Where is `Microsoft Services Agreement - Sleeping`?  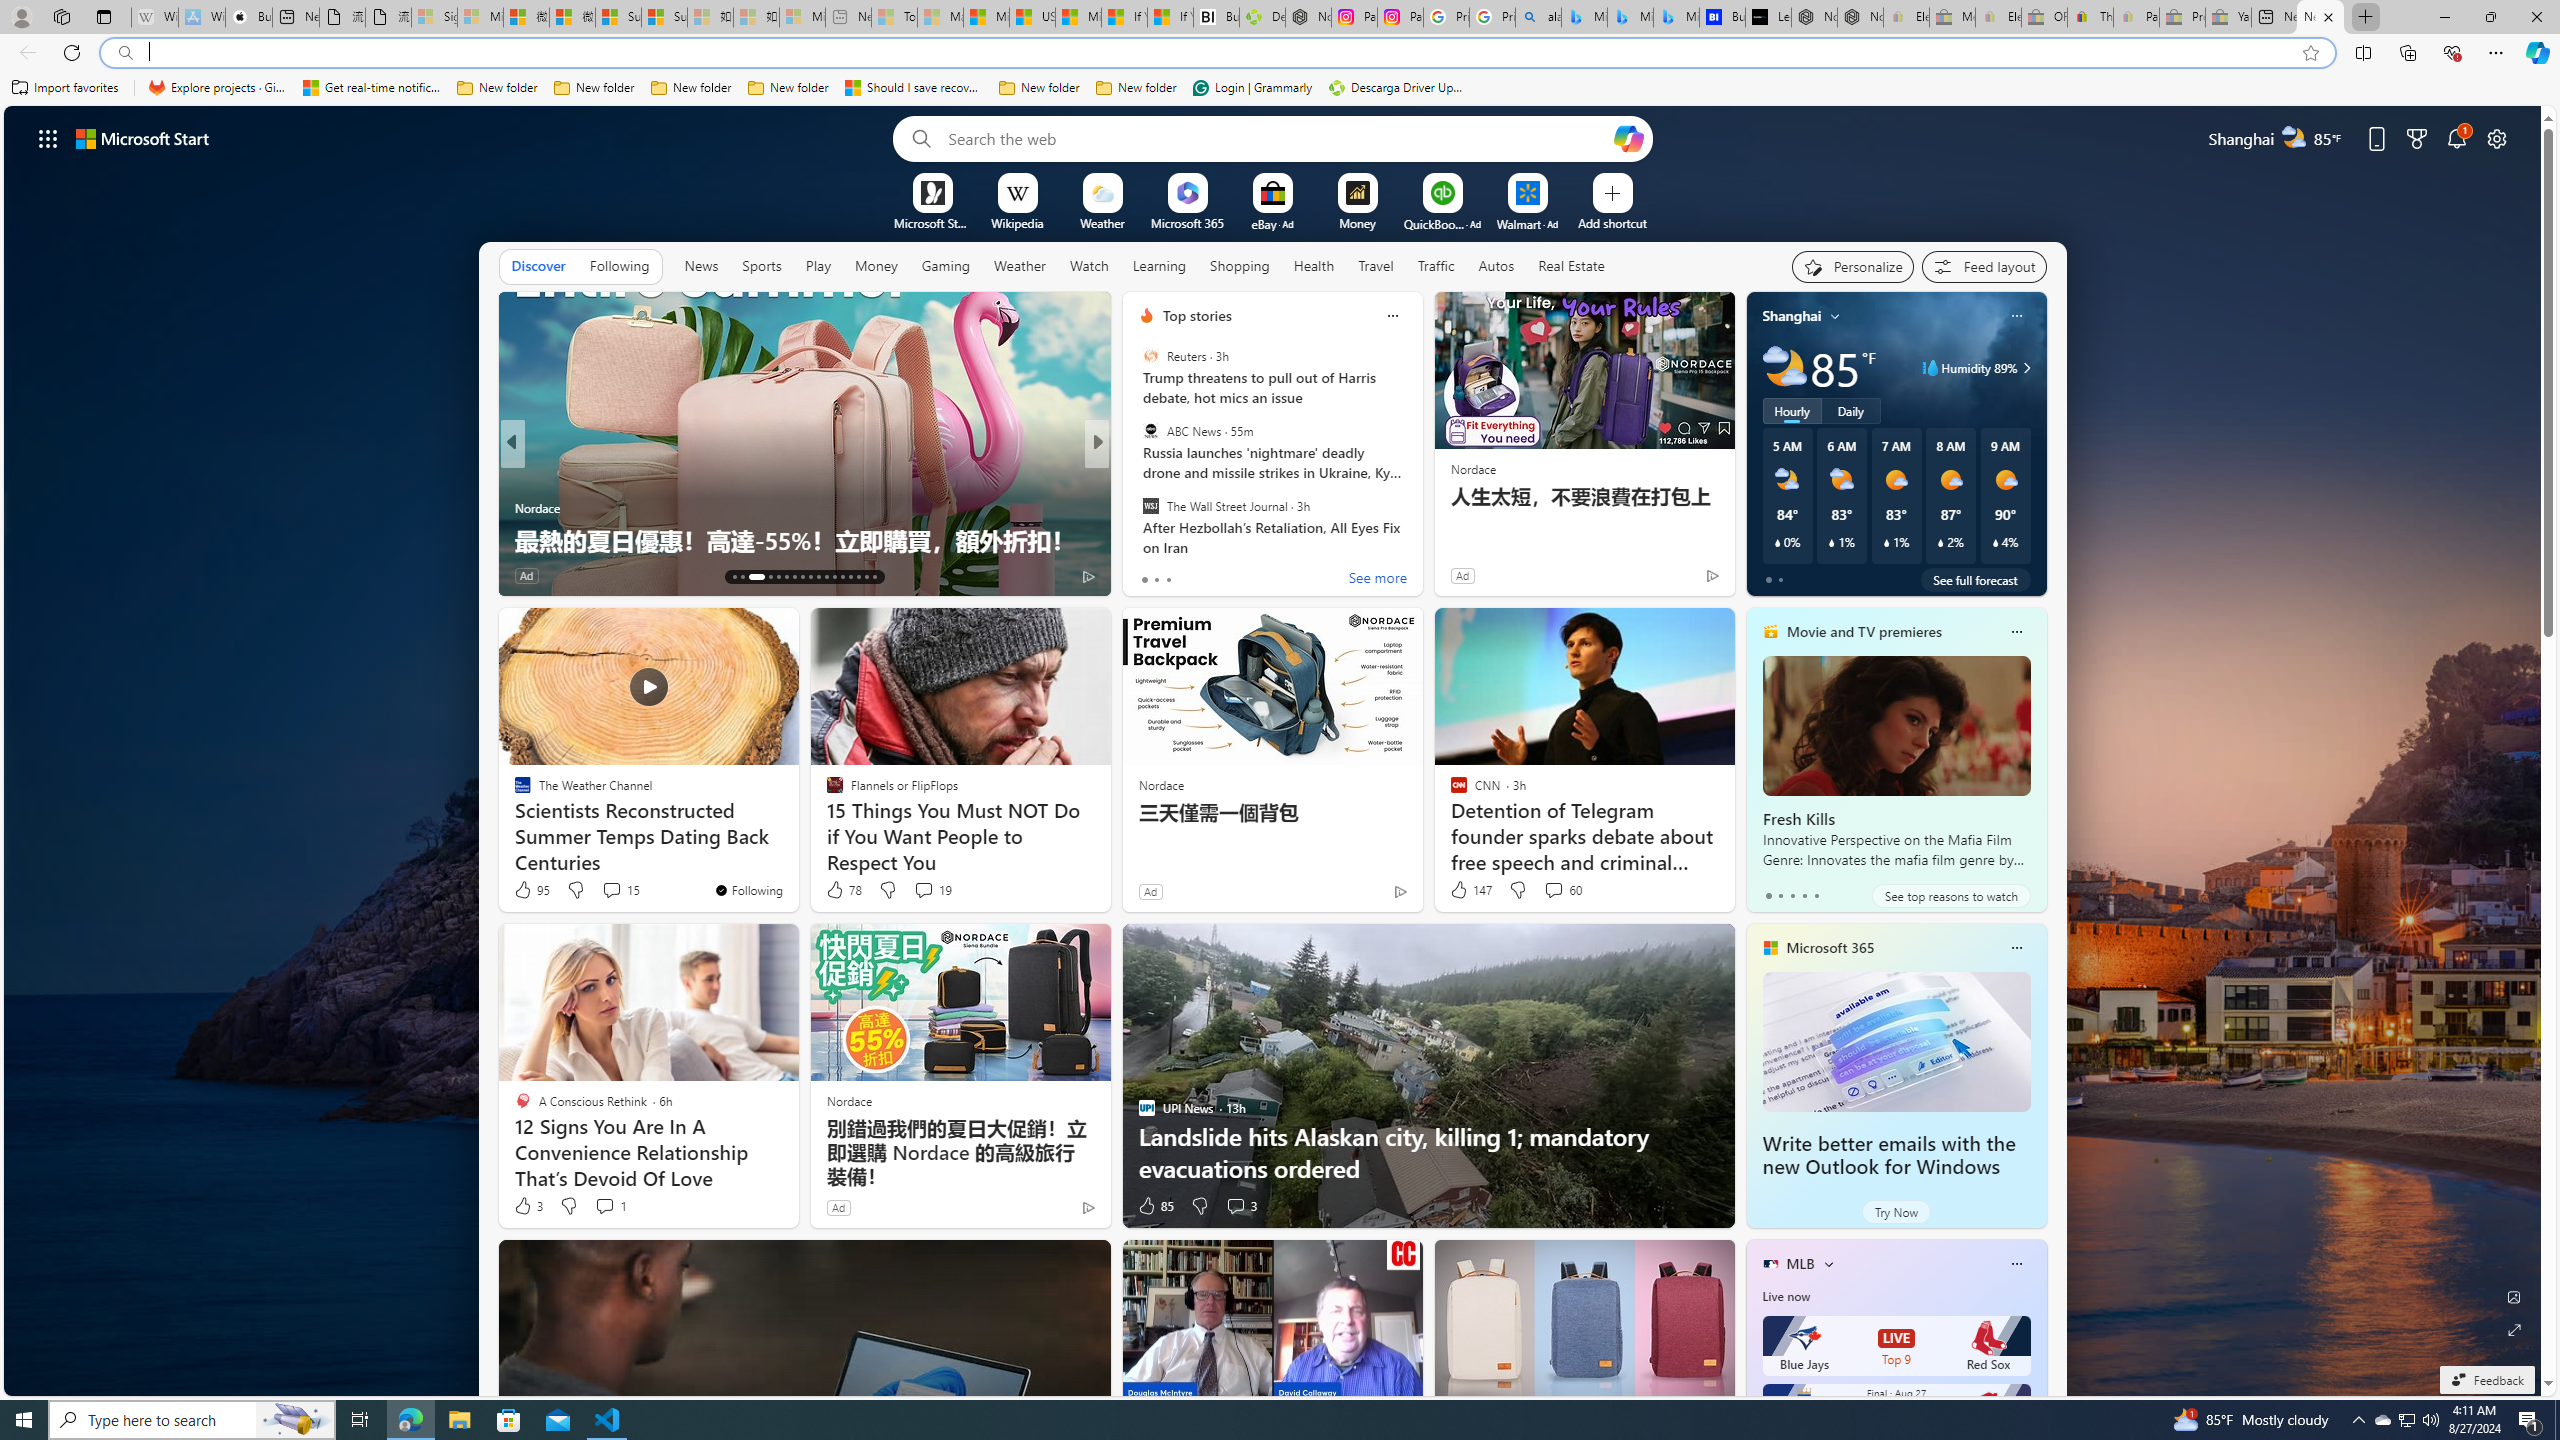 Microsoft Services Agreement - Sleeping is located at coordinates (480, 17).